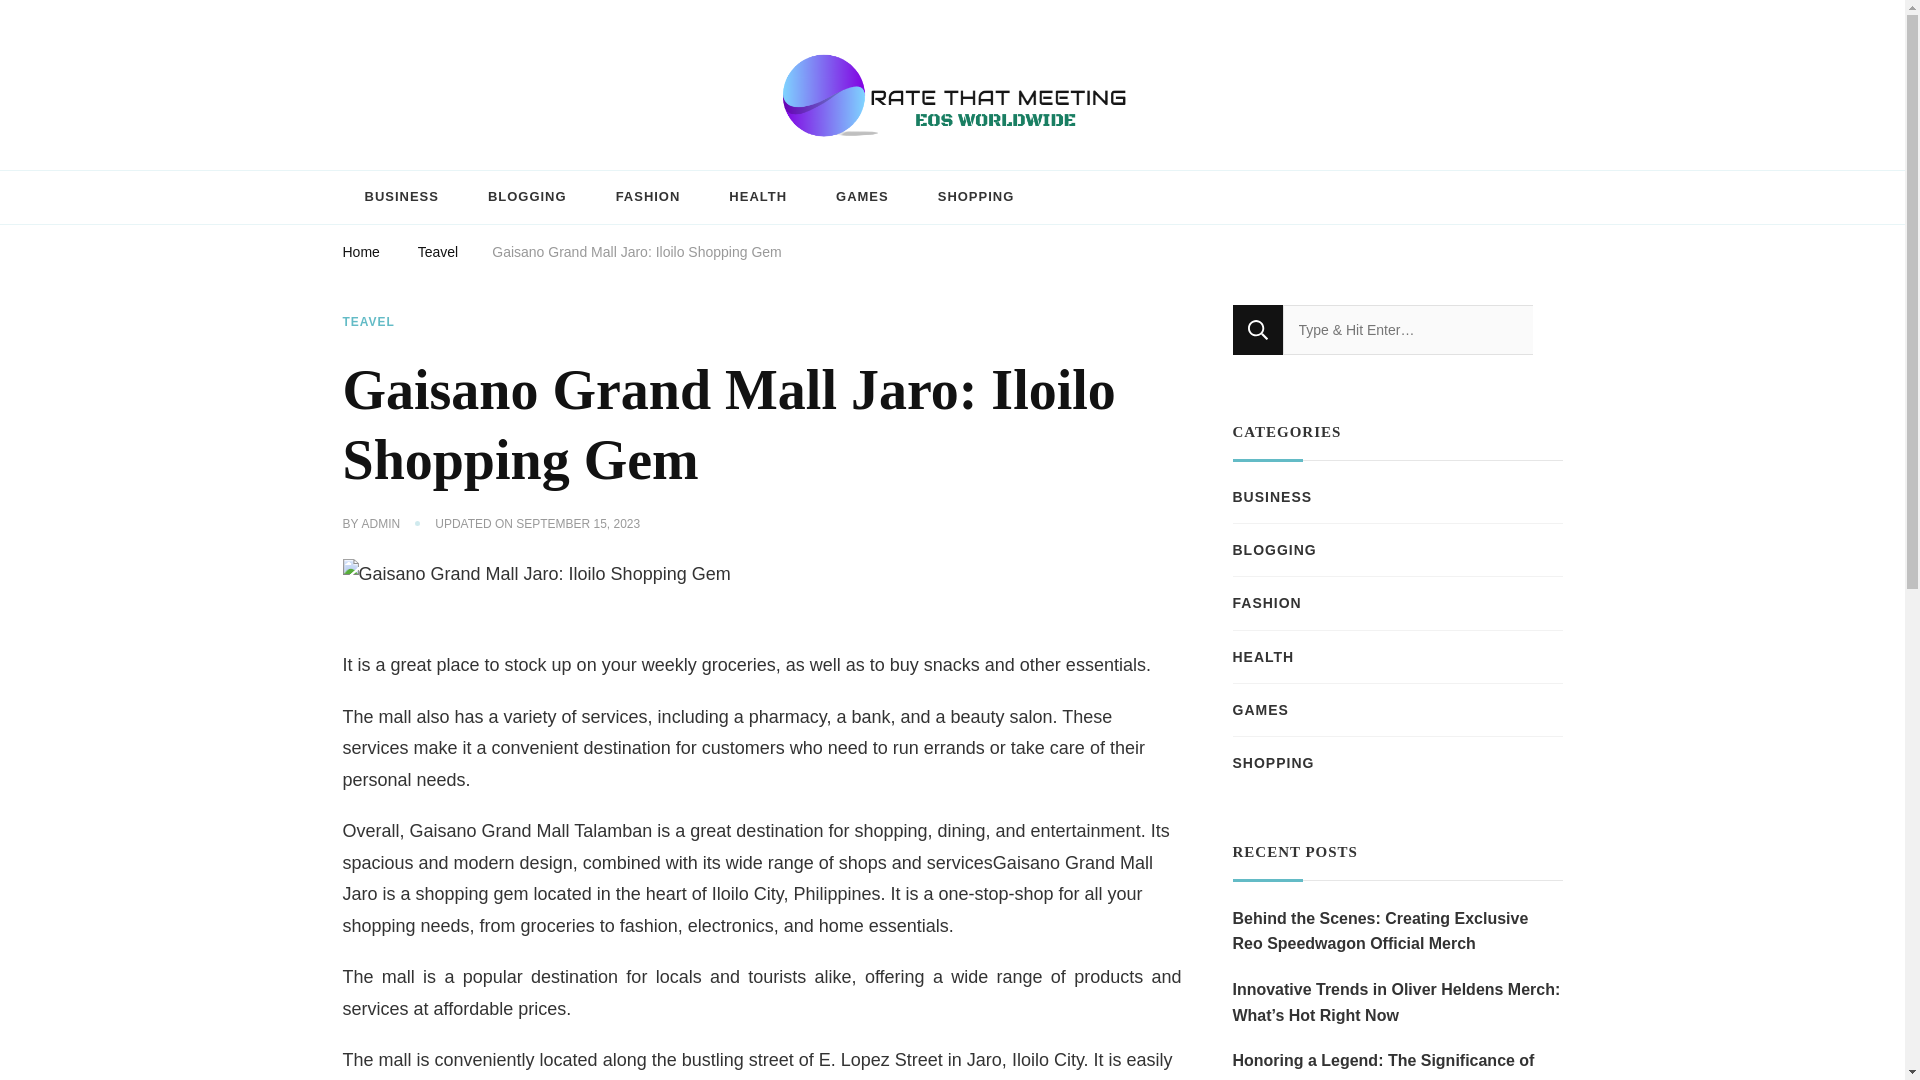  What do you see at coordinates (1260, 710) in the screenshot?
I see `GAMES` at bounding box center [1260, 710].